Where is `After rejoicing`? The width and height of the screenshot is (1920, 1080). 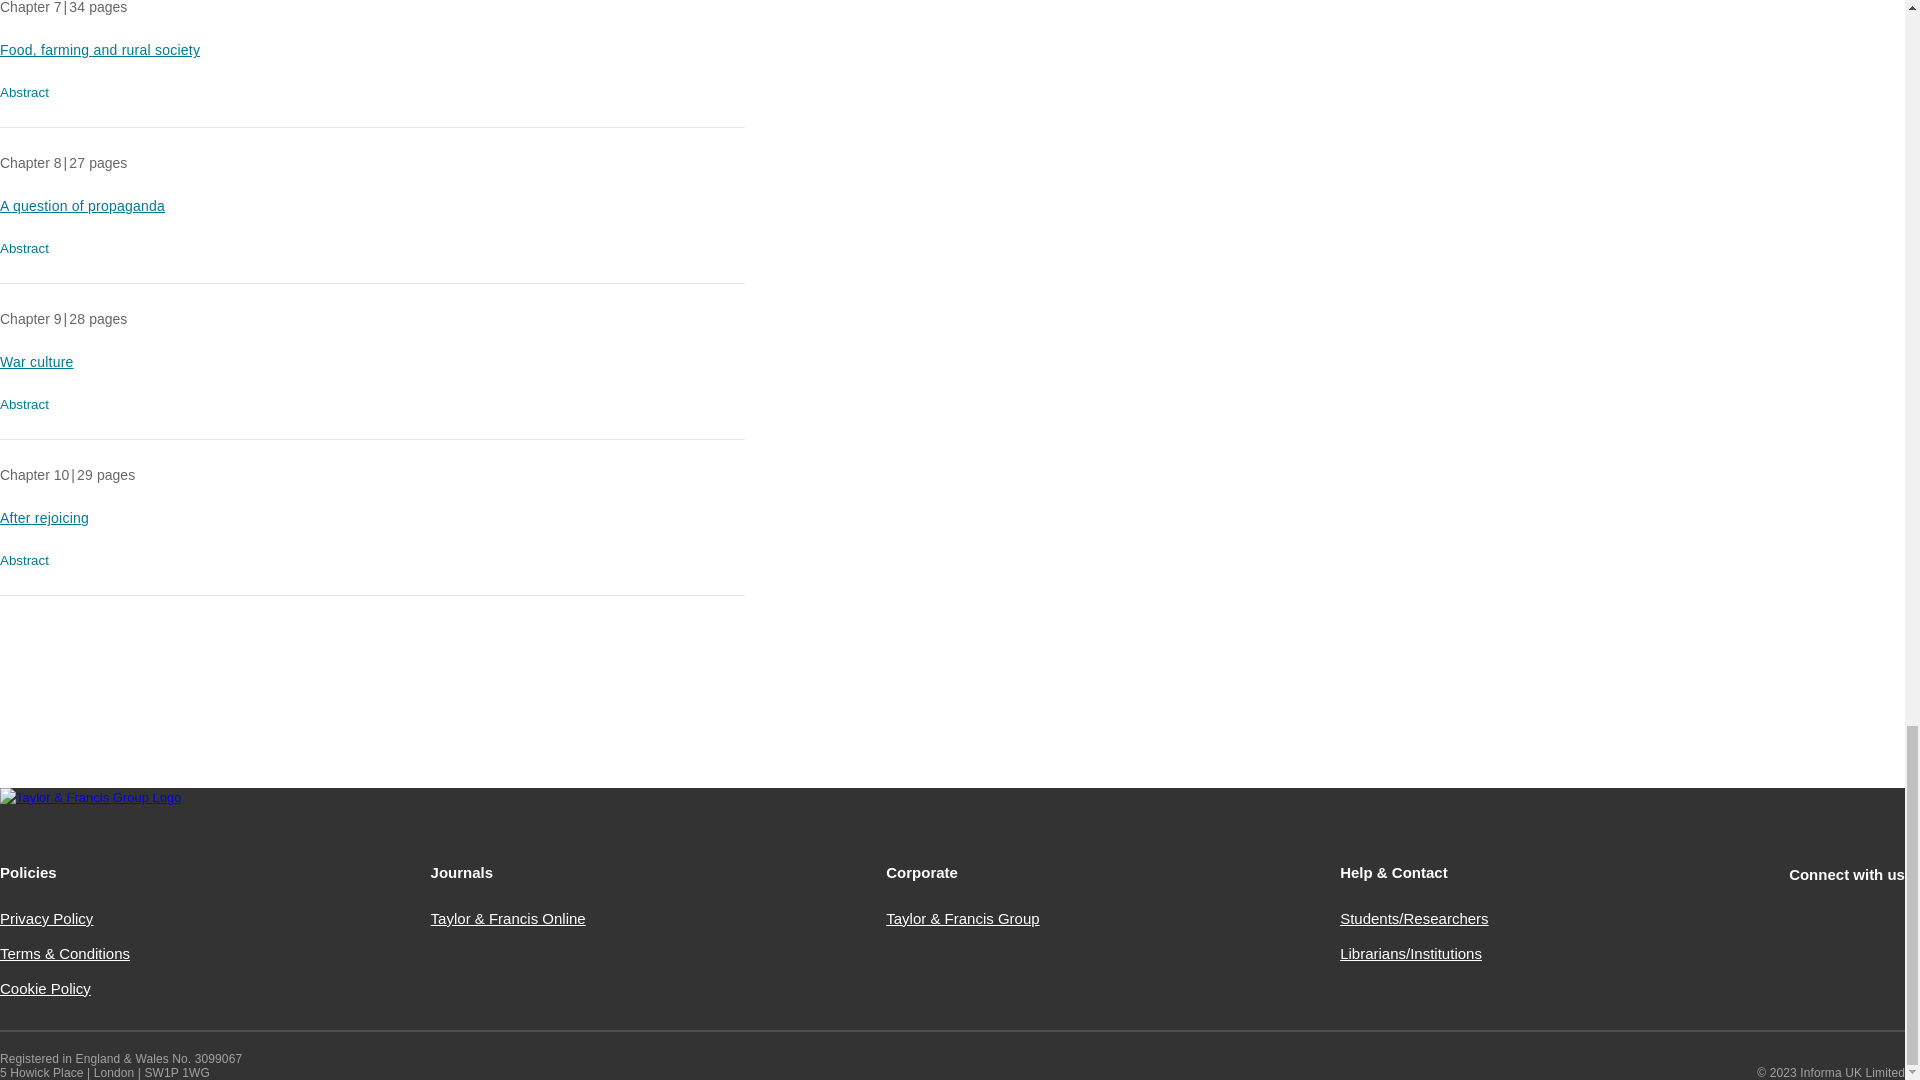 After rejoicing is located at coordinates (44, 517).